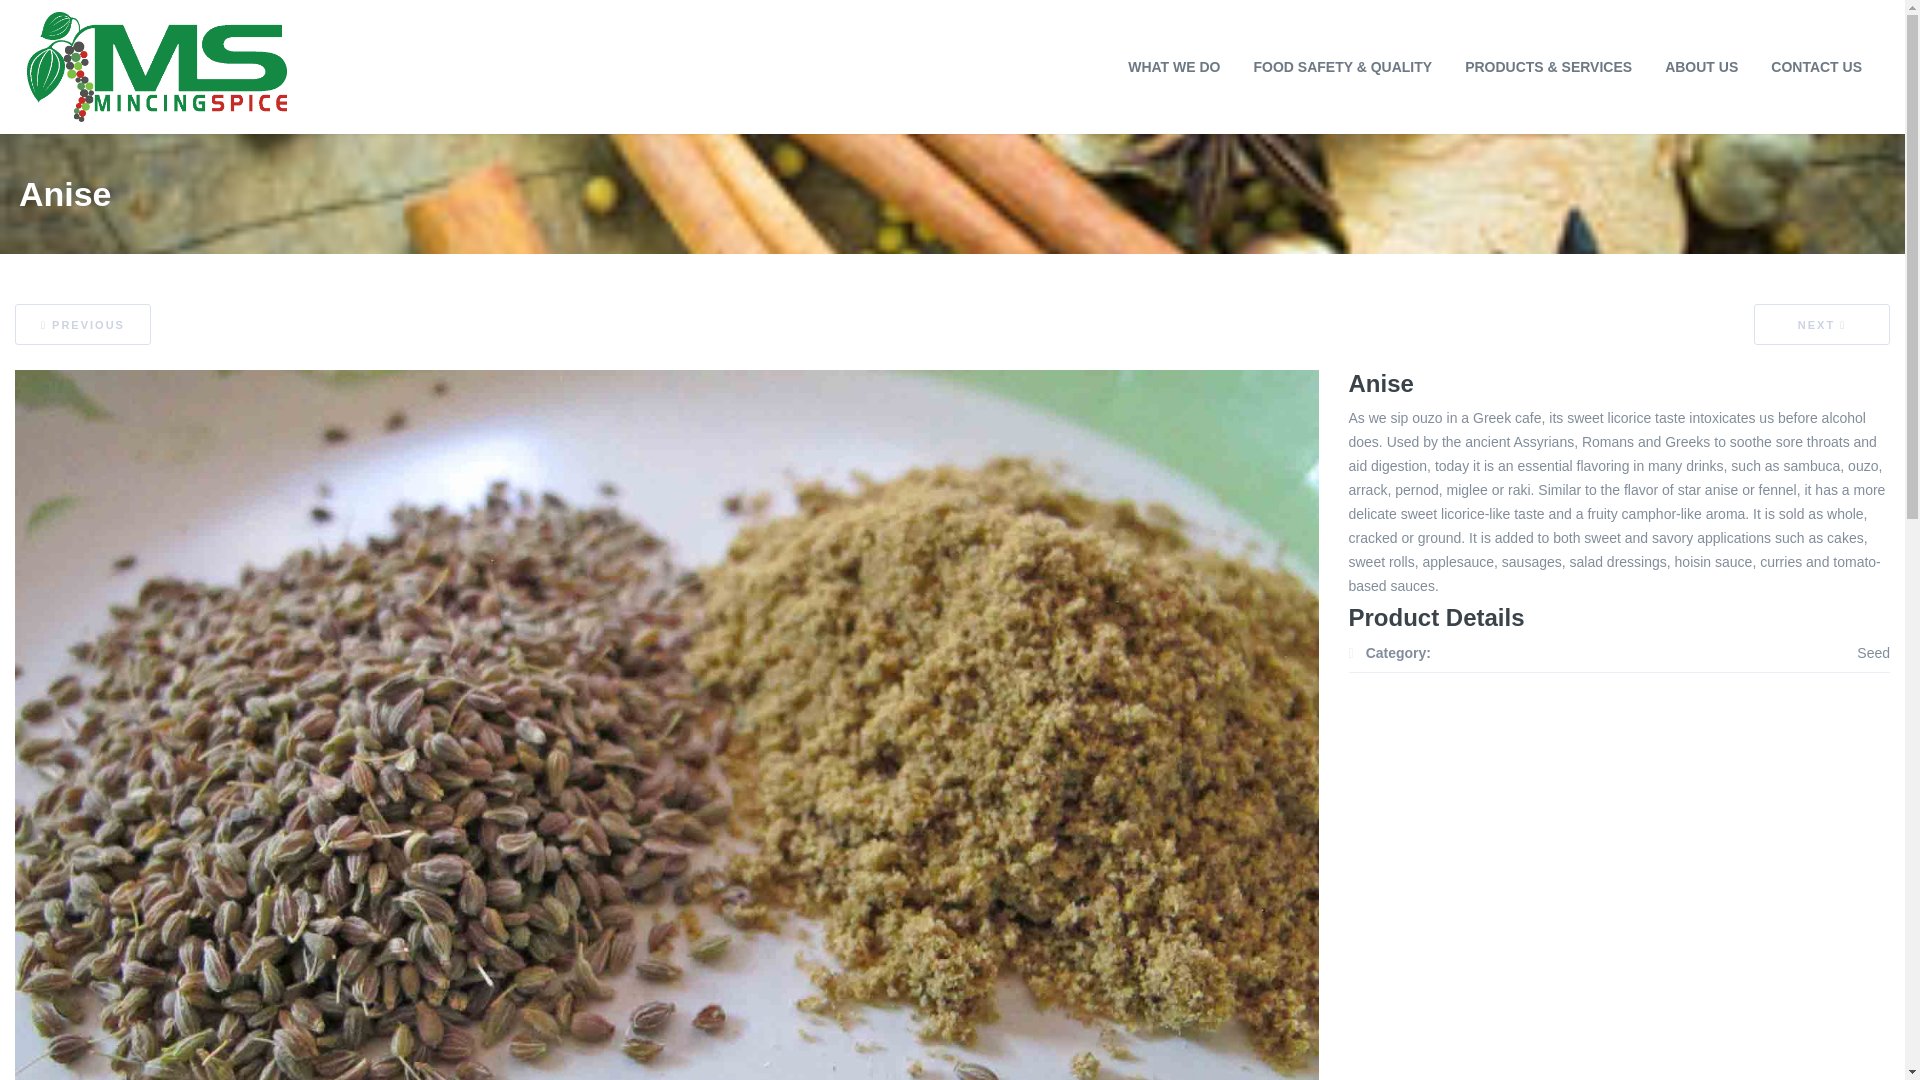 The image size is (1920, 1080). I want to click on WHAT WE DO, so click(1174, 66).